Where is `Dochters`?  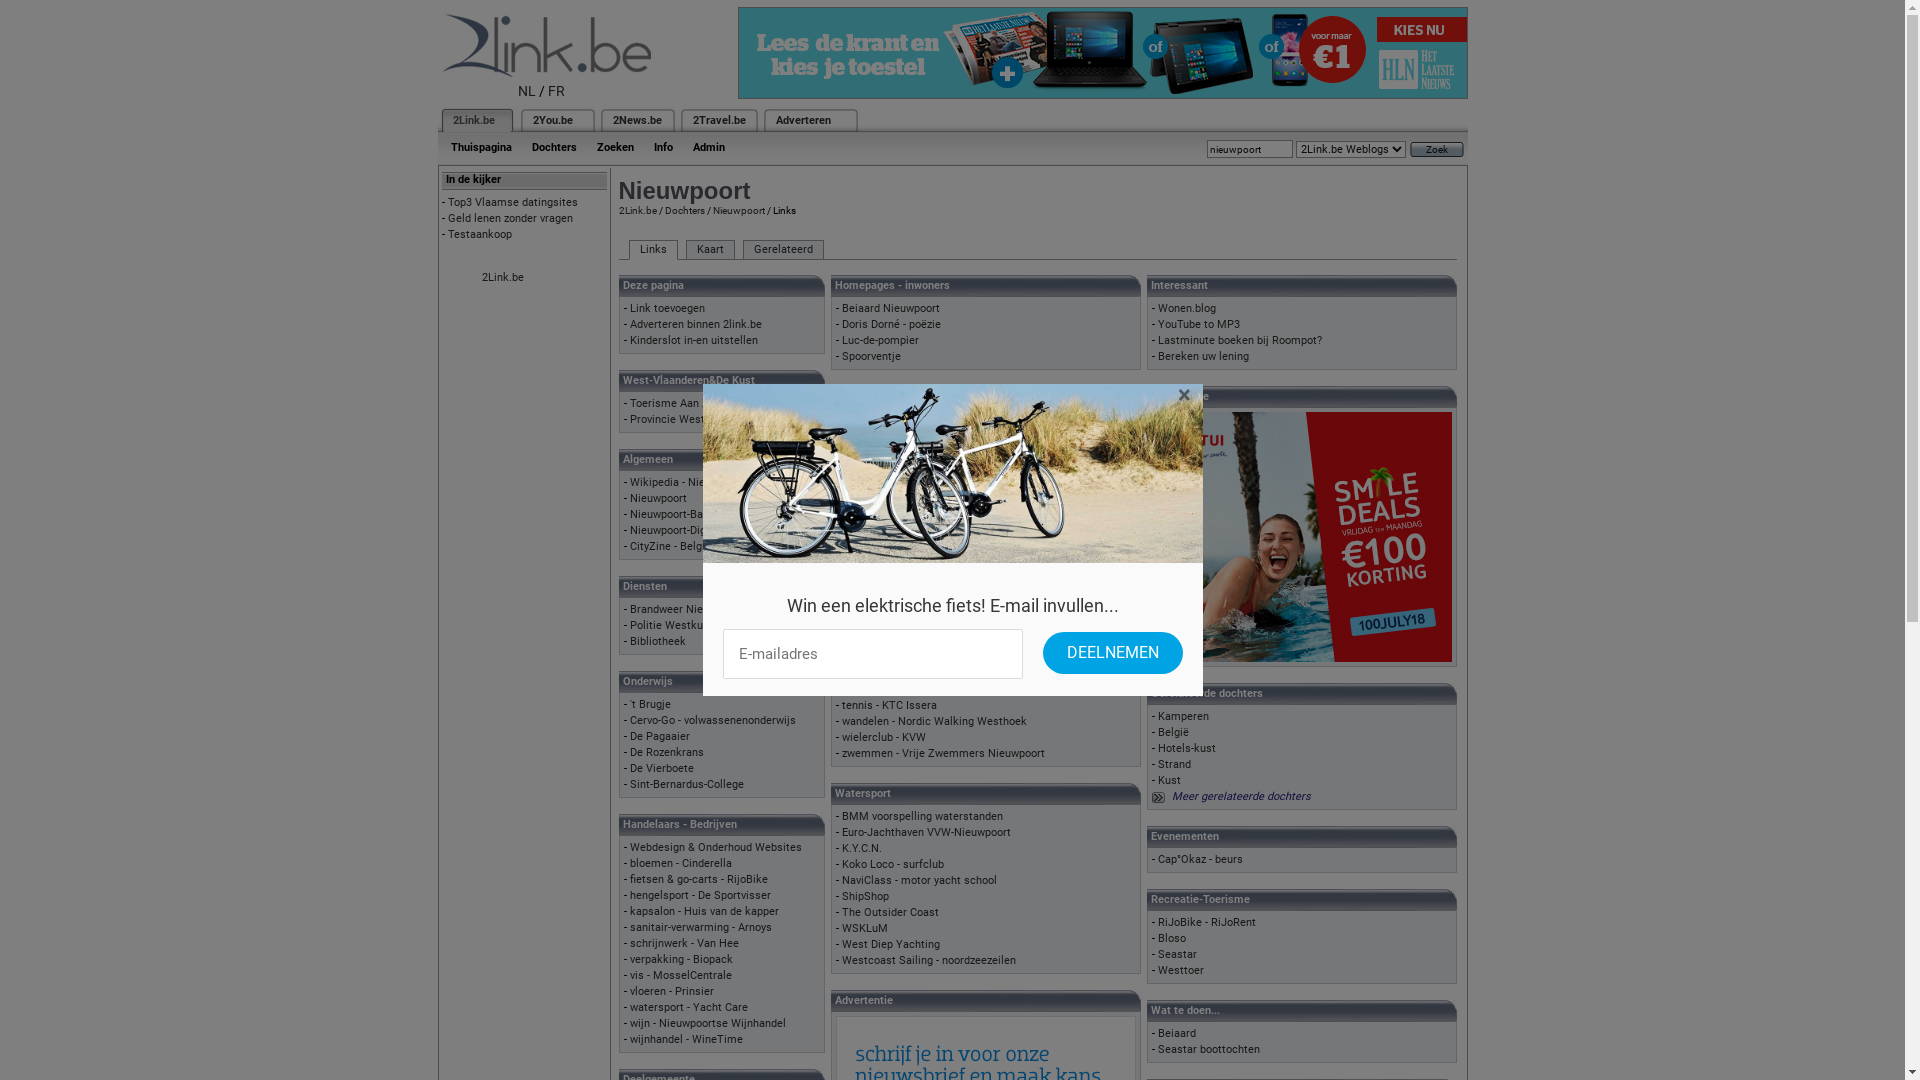 Dochters is located at coordinates (554, 148).